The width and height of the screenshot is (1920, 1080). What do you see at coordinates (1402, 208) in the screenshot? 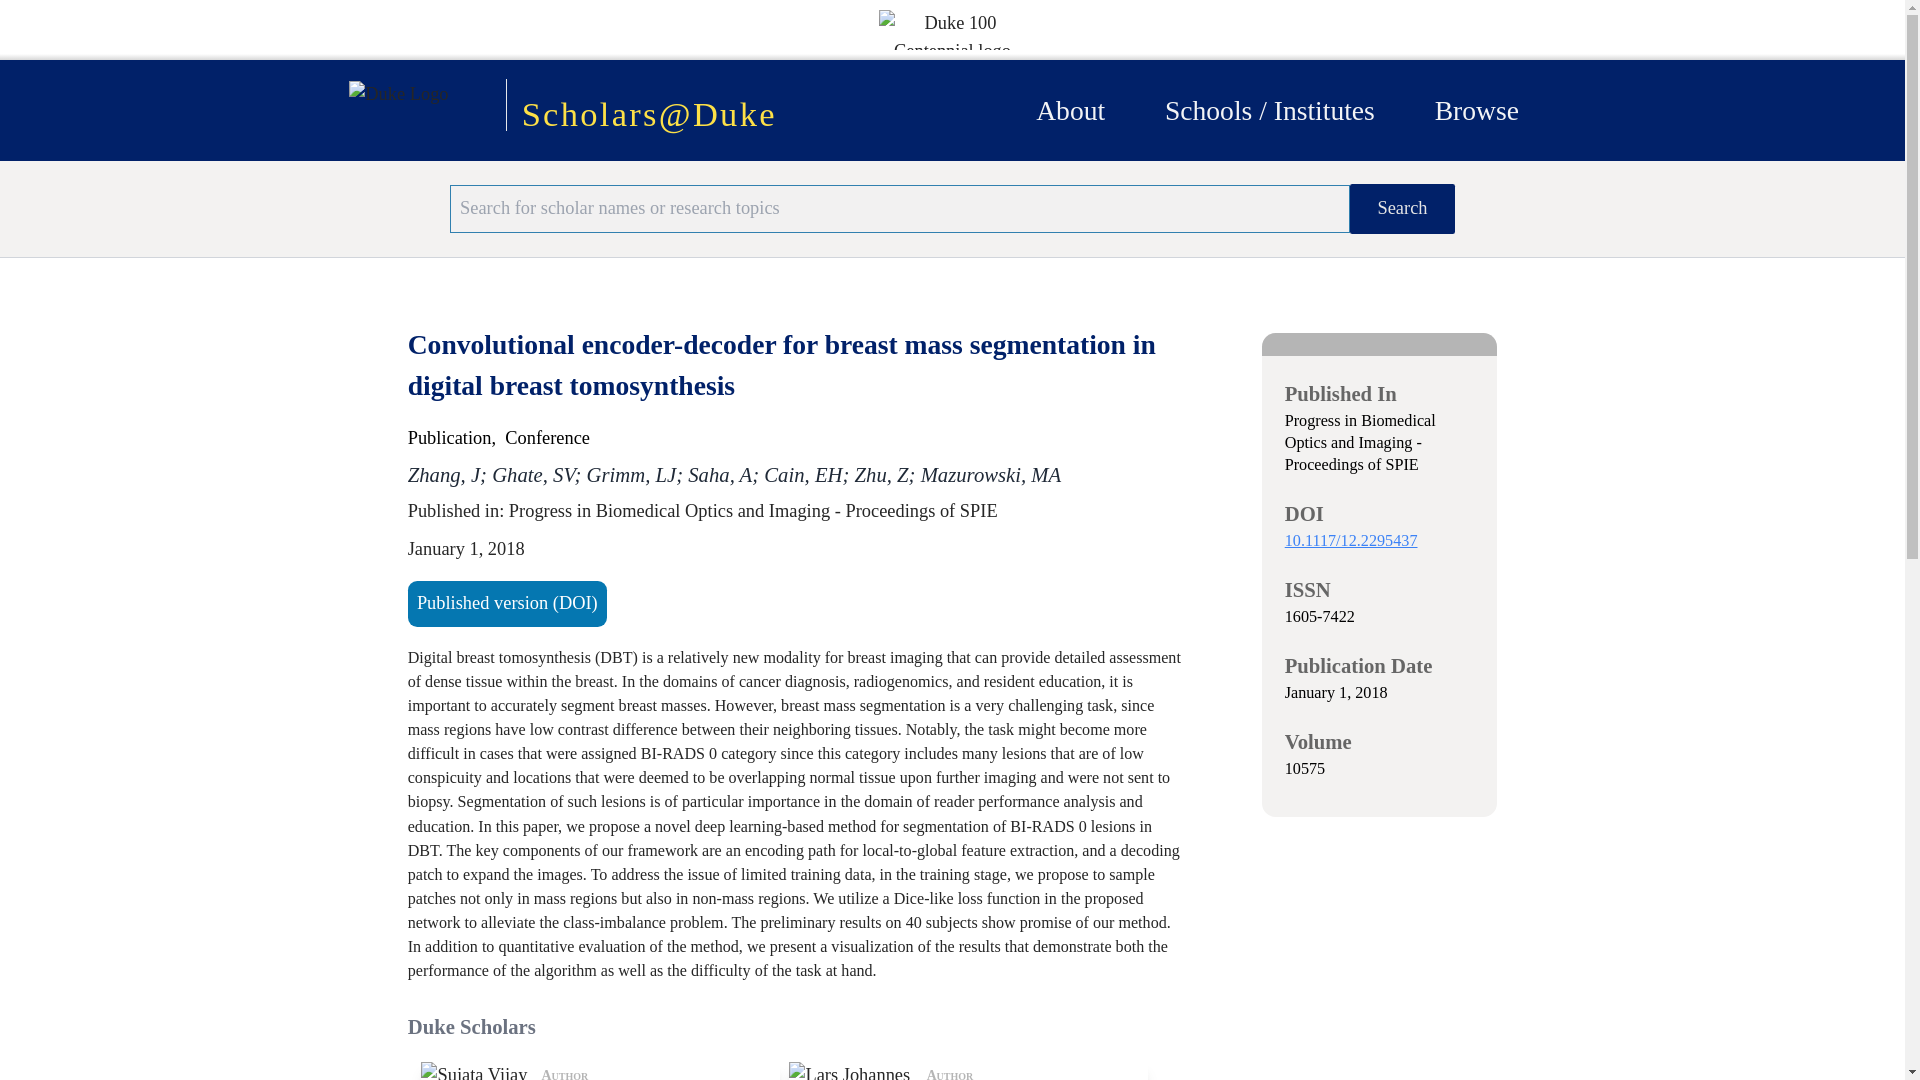
I see `Search` at bounding box center [1402, 208].